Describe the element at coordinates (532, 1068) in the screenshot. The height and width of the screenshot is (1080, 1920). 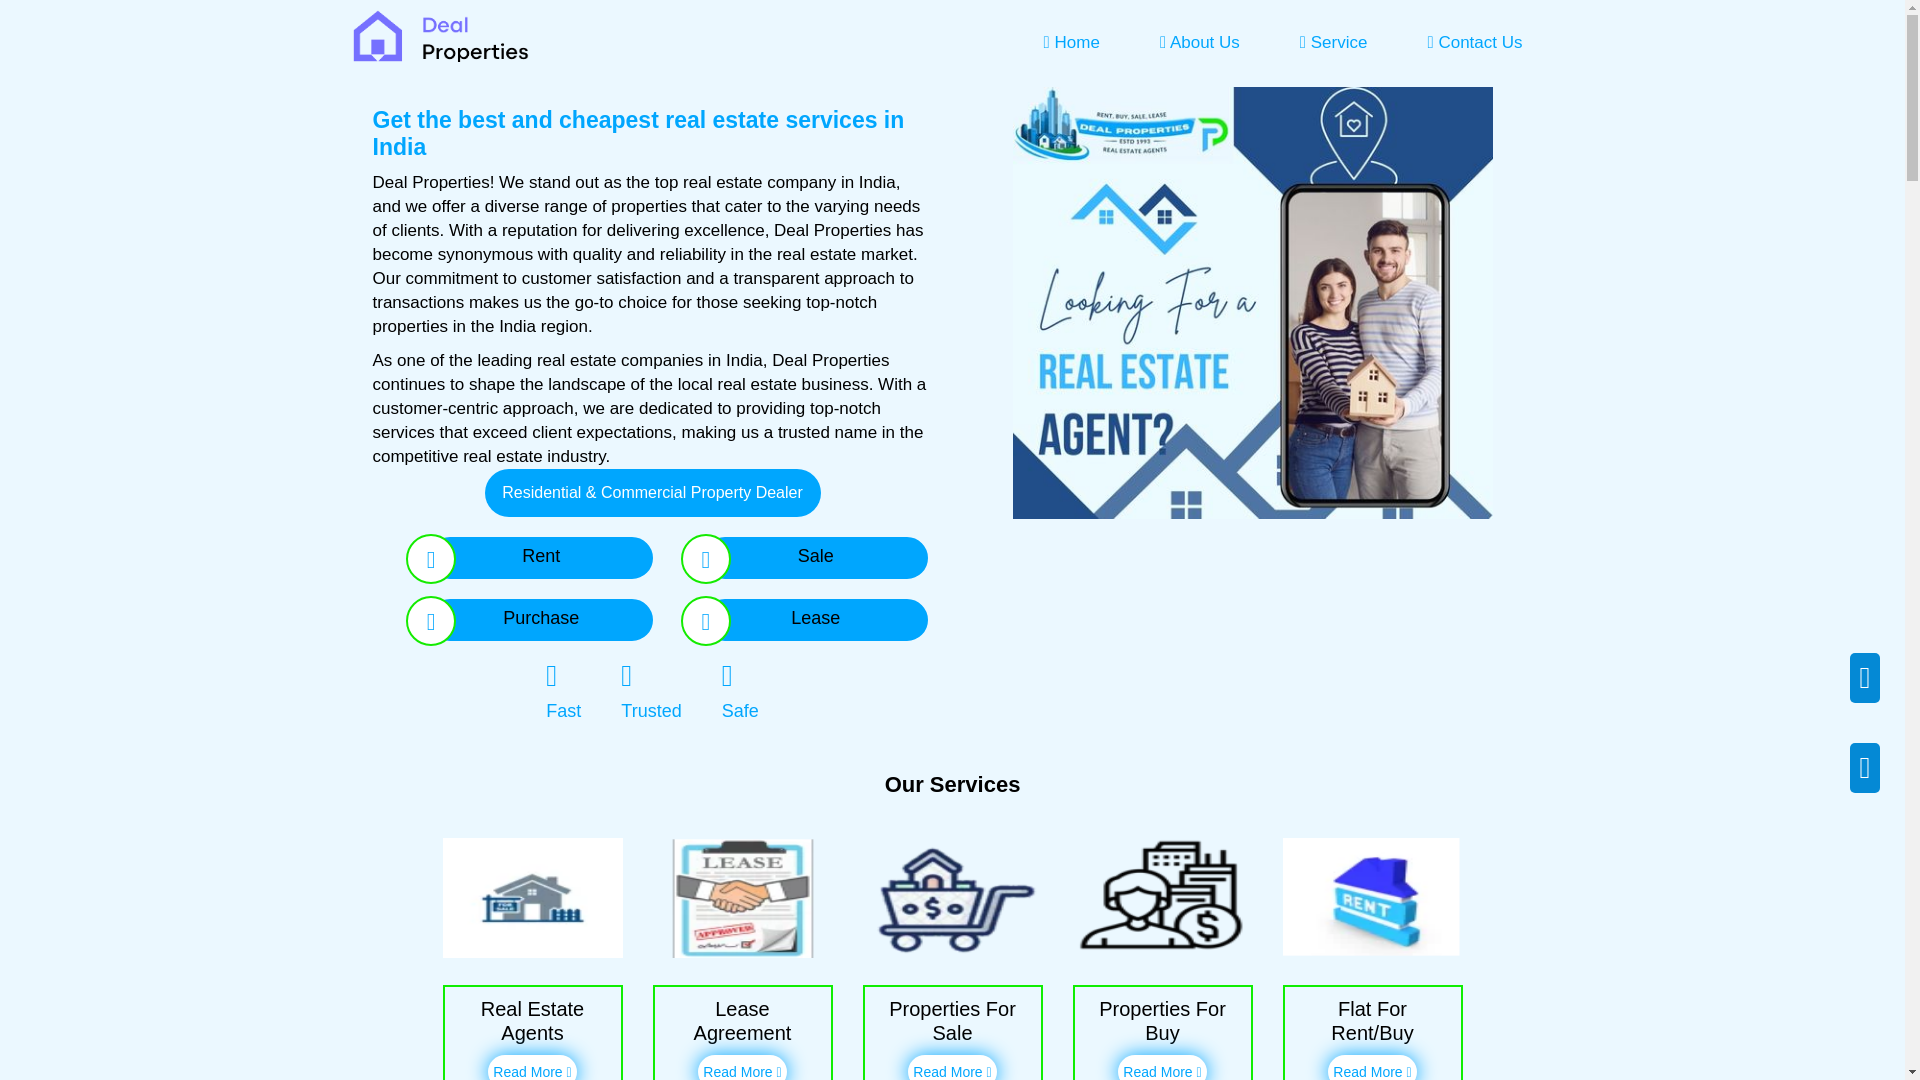
I see `Read More` at that location.